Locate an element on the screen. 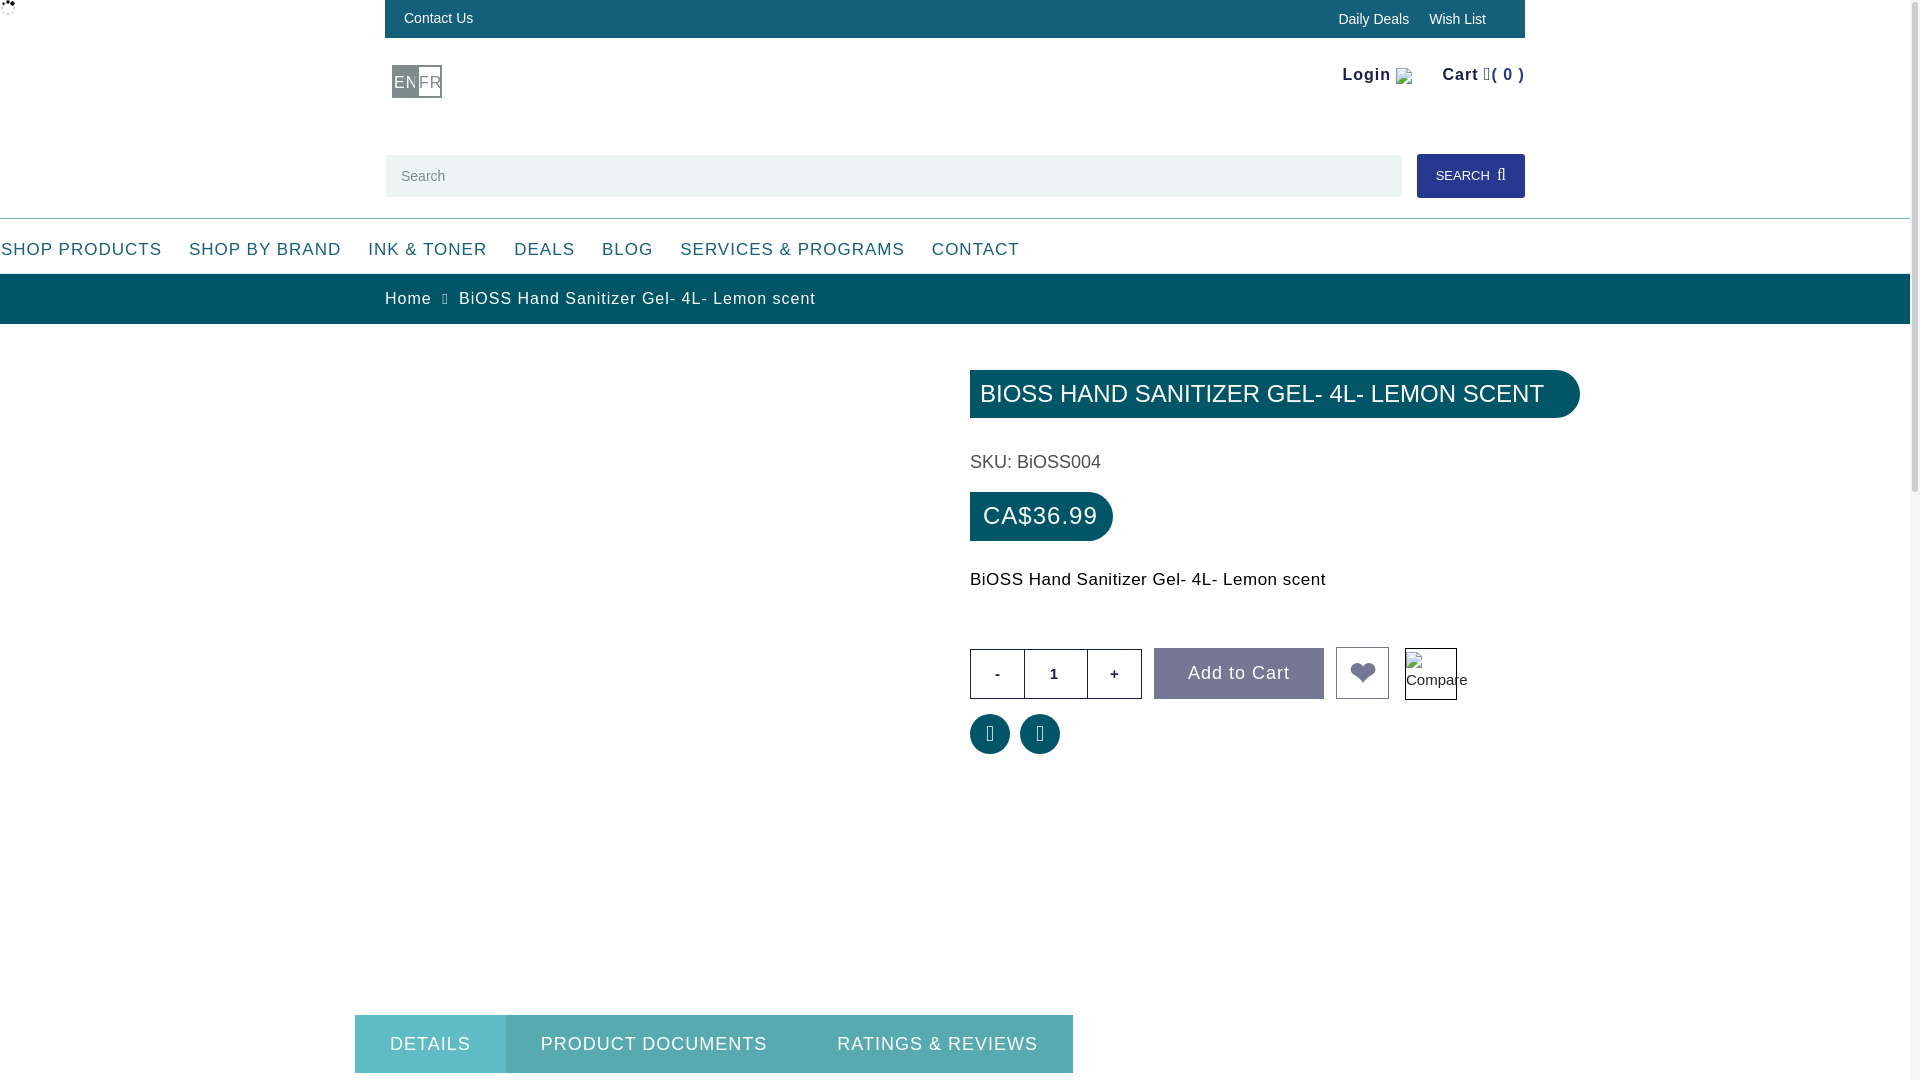 Image resolution: width=1920 pixels, height=1080 pixels. SHOP PRODUCTS is located at coordinates (86, 250).